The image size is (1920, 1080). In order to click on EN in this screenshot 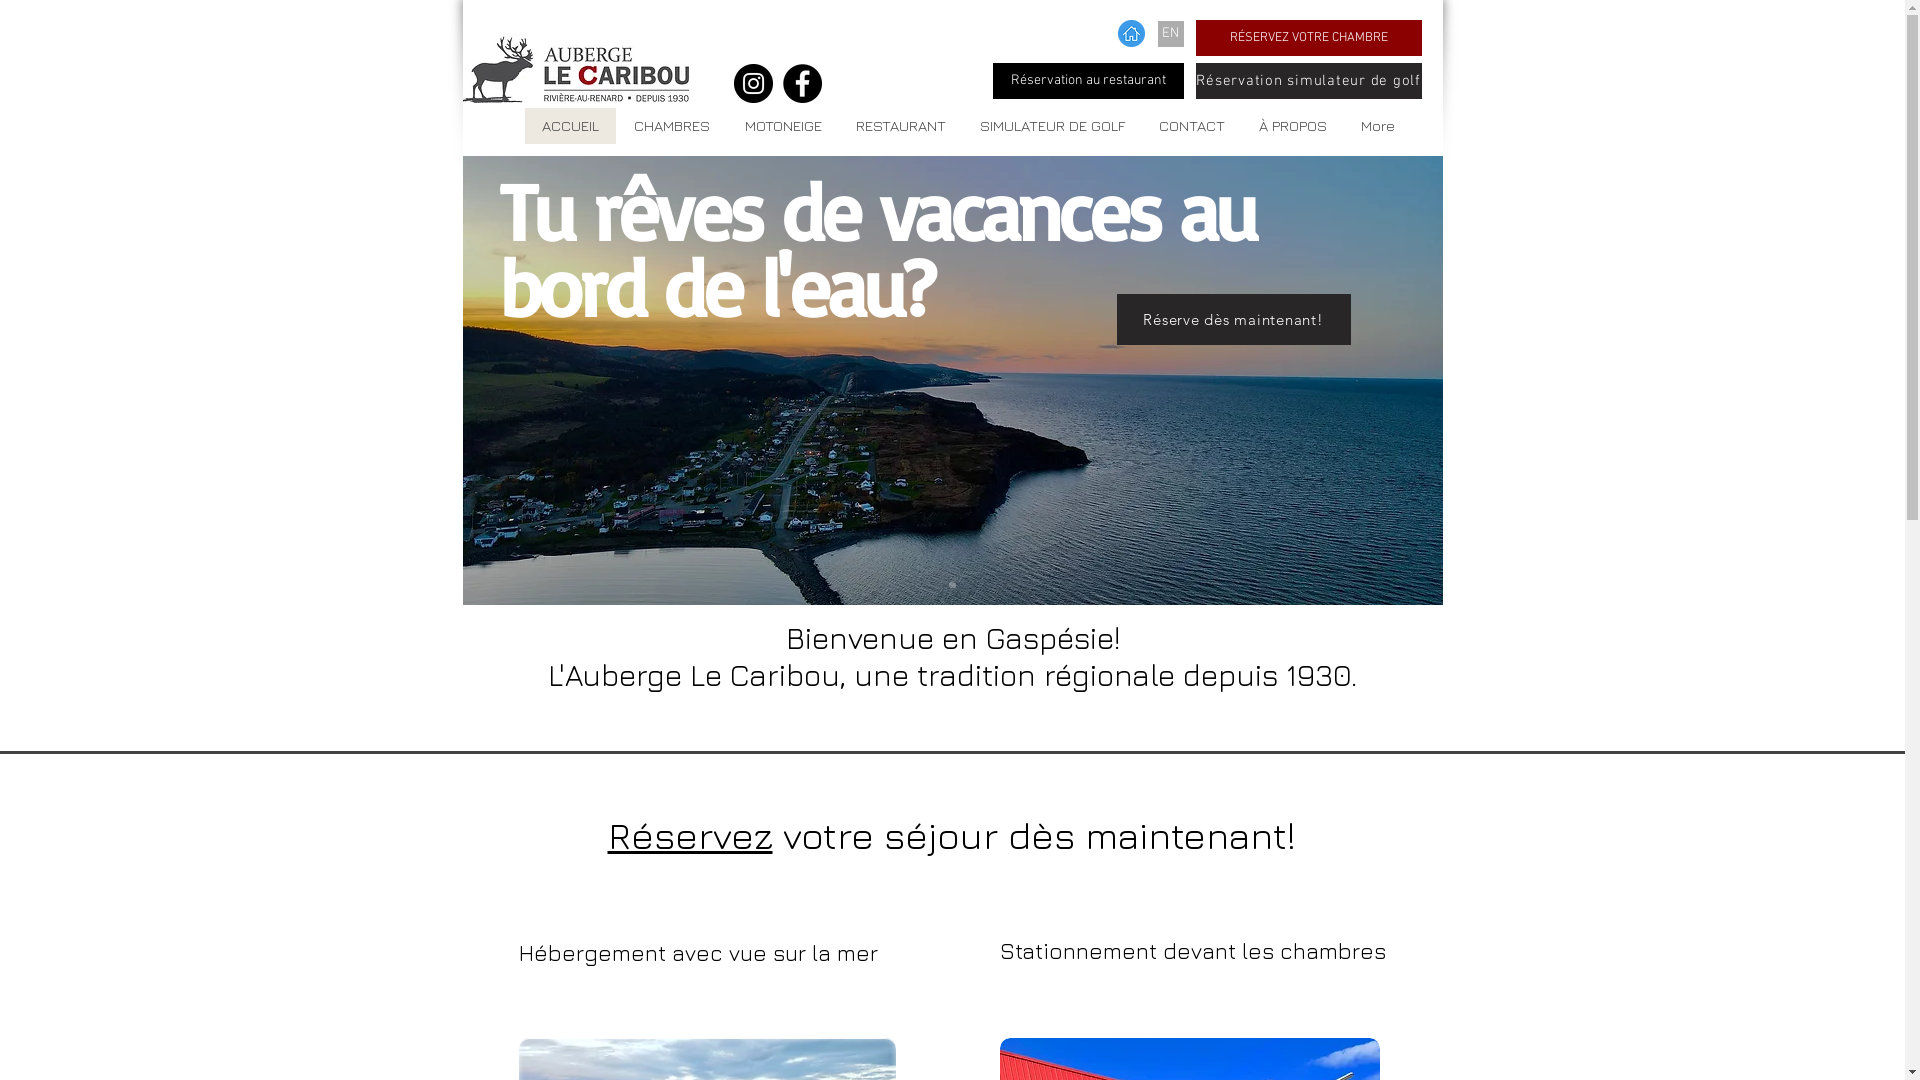, I will do `click(1171, 34)`.